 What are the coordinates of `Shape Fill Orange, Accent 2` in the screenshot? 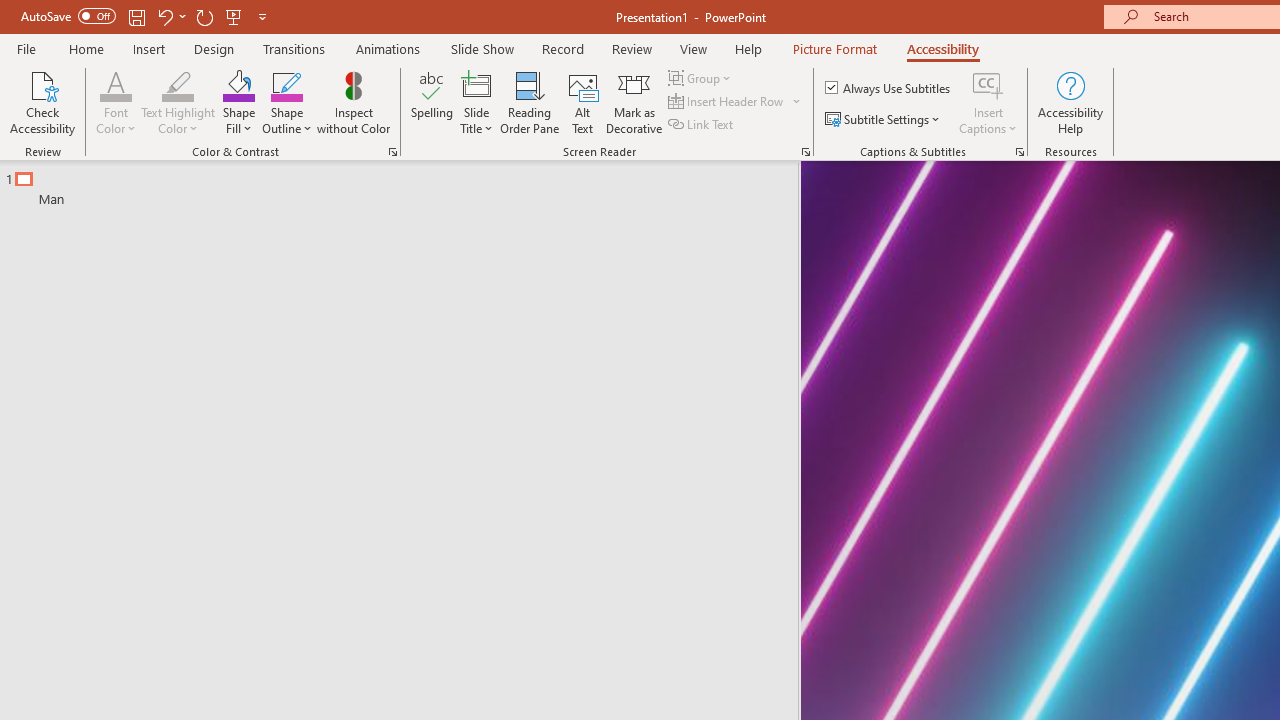 It's located at (238, 84).